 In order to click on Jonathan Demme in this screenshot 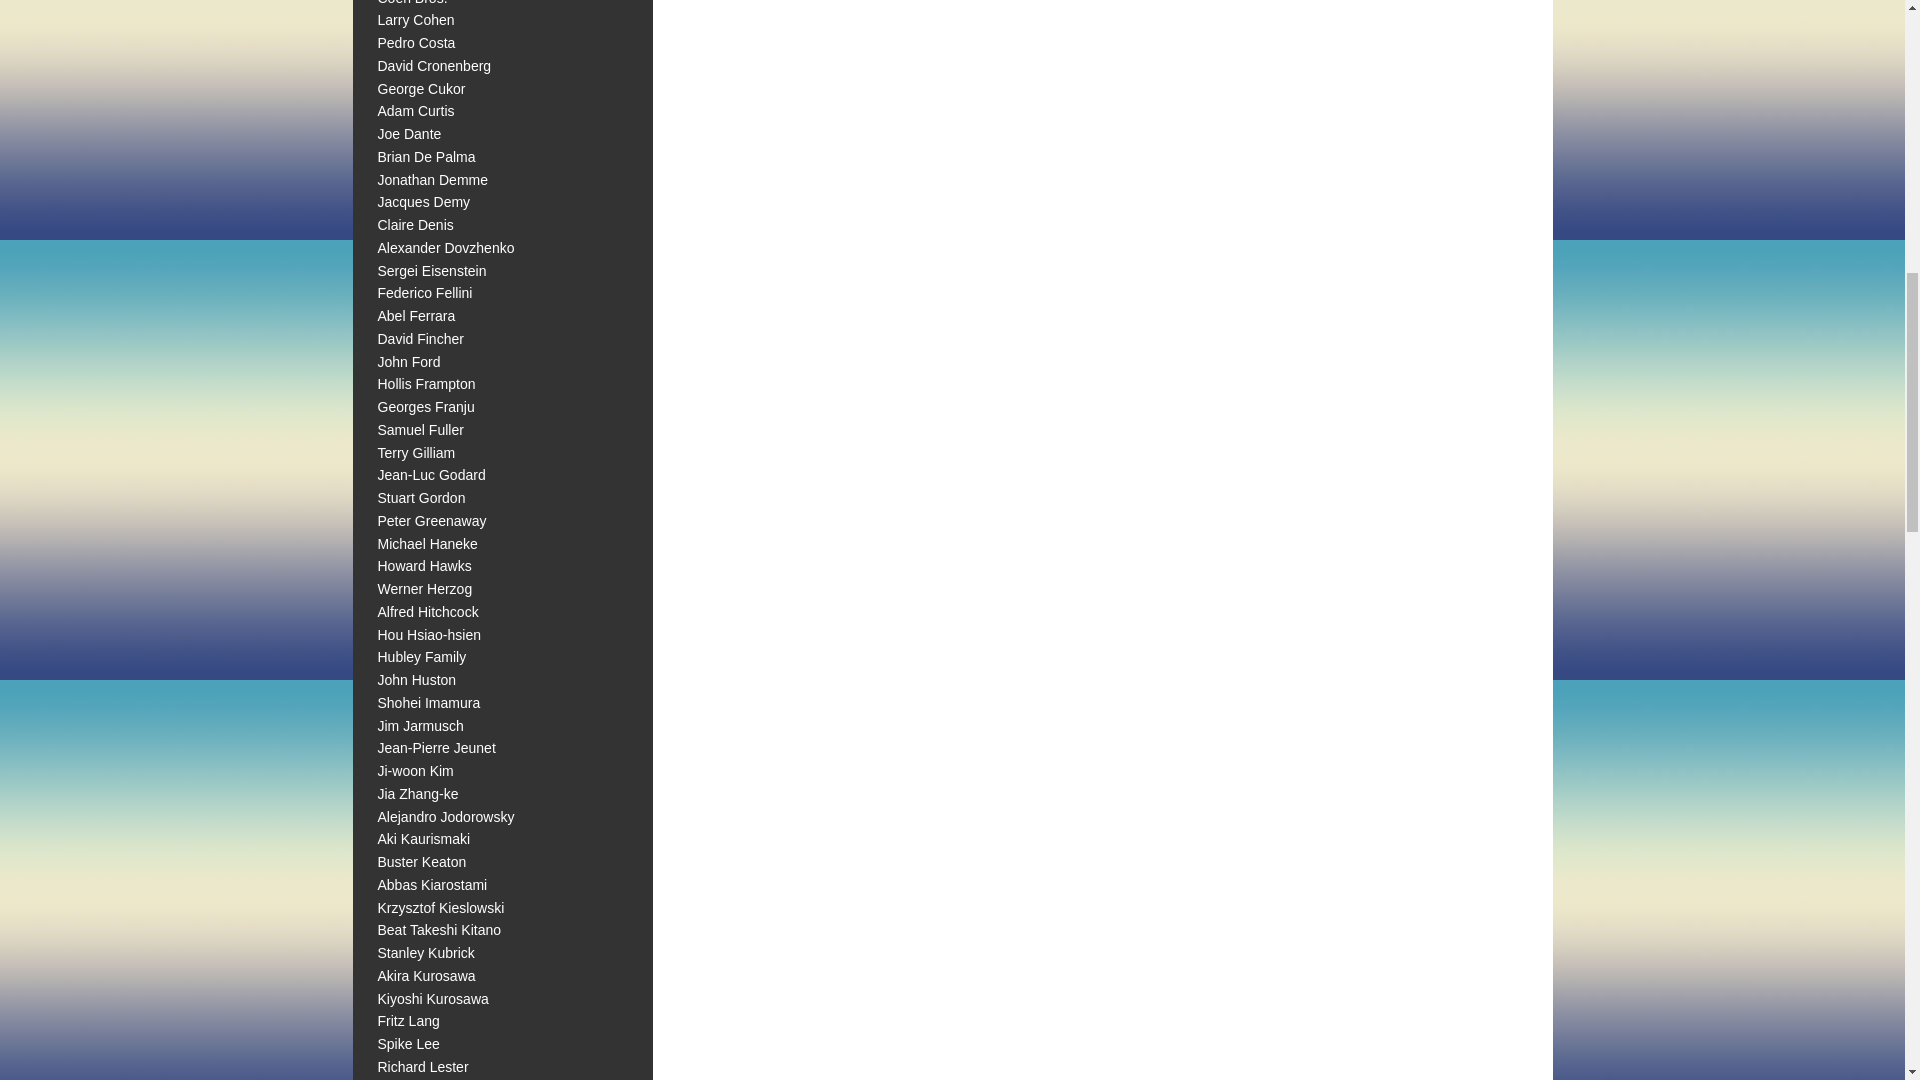, I will do `click(434, 179)`.